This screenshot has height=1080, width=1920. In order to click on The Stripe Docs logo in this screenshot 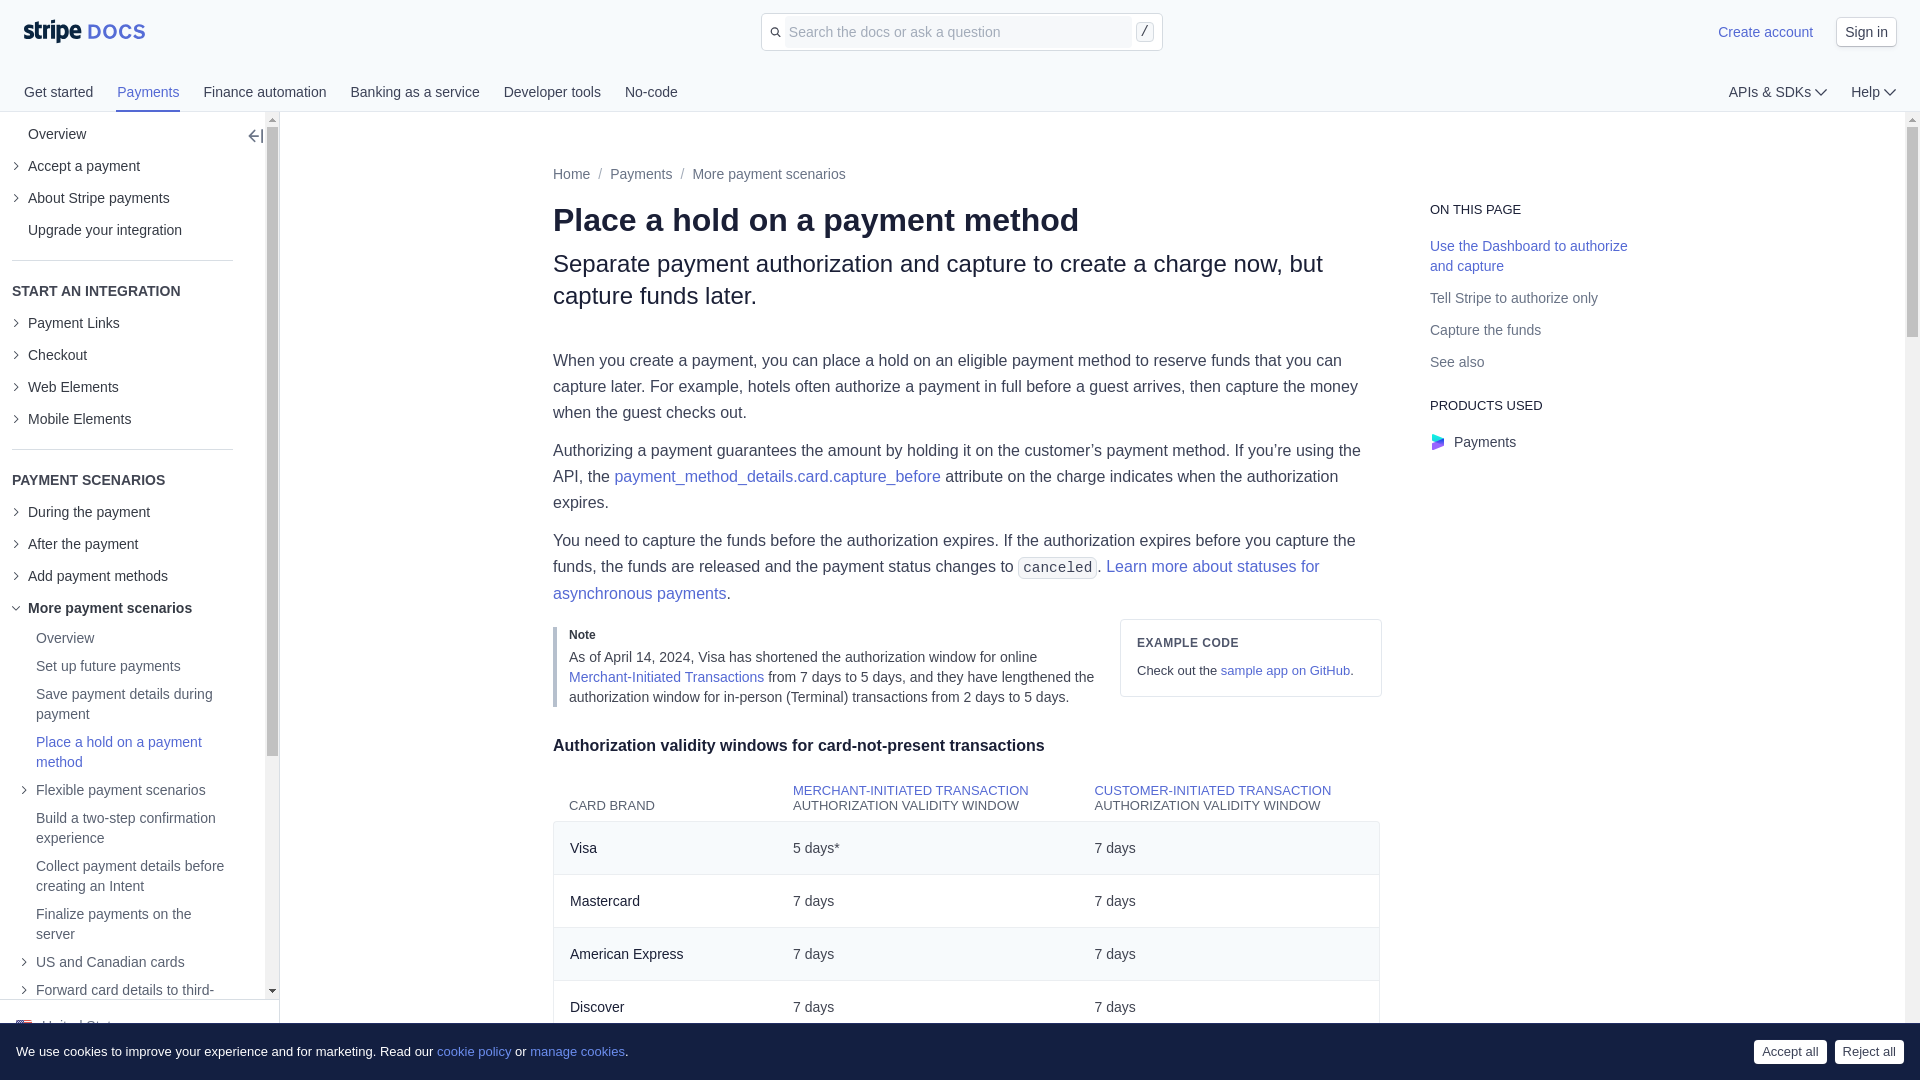, I will do `click(84, 32)`.